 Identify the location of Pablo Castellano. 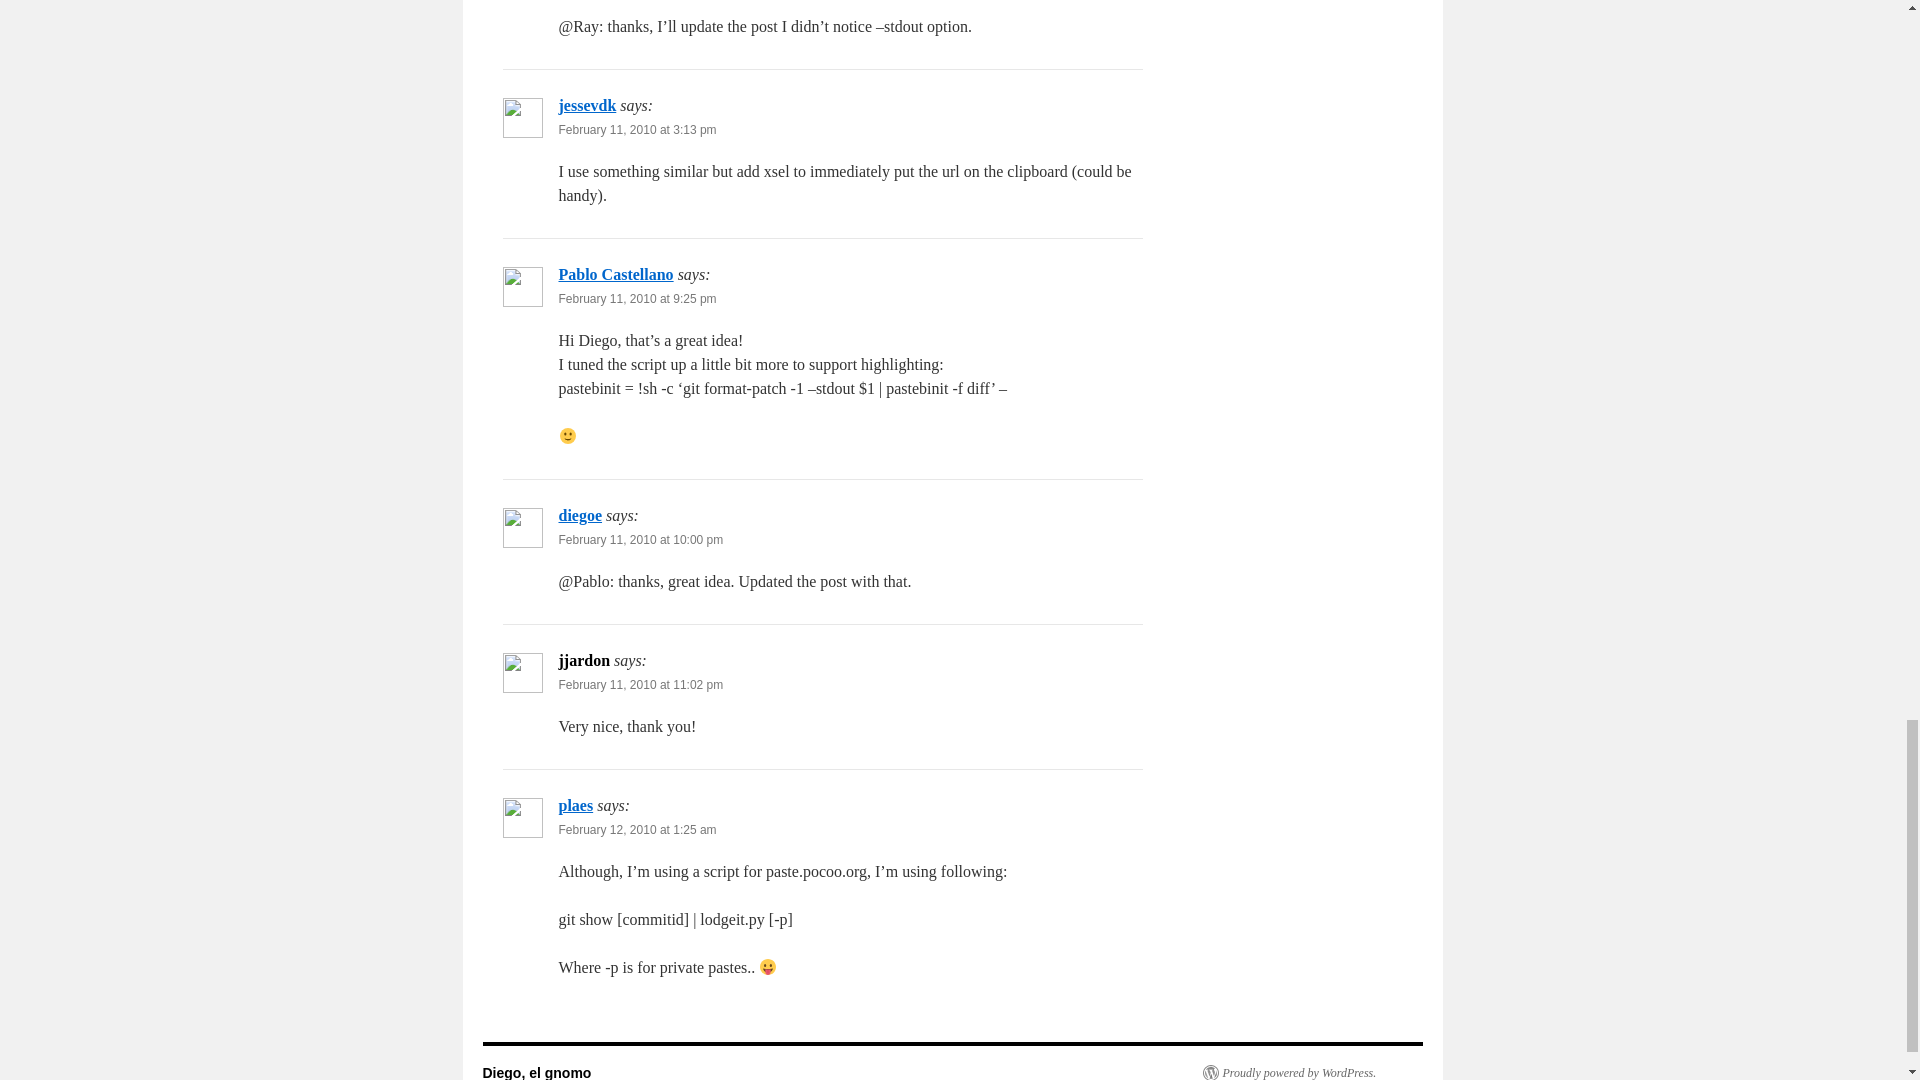
(616, 274).